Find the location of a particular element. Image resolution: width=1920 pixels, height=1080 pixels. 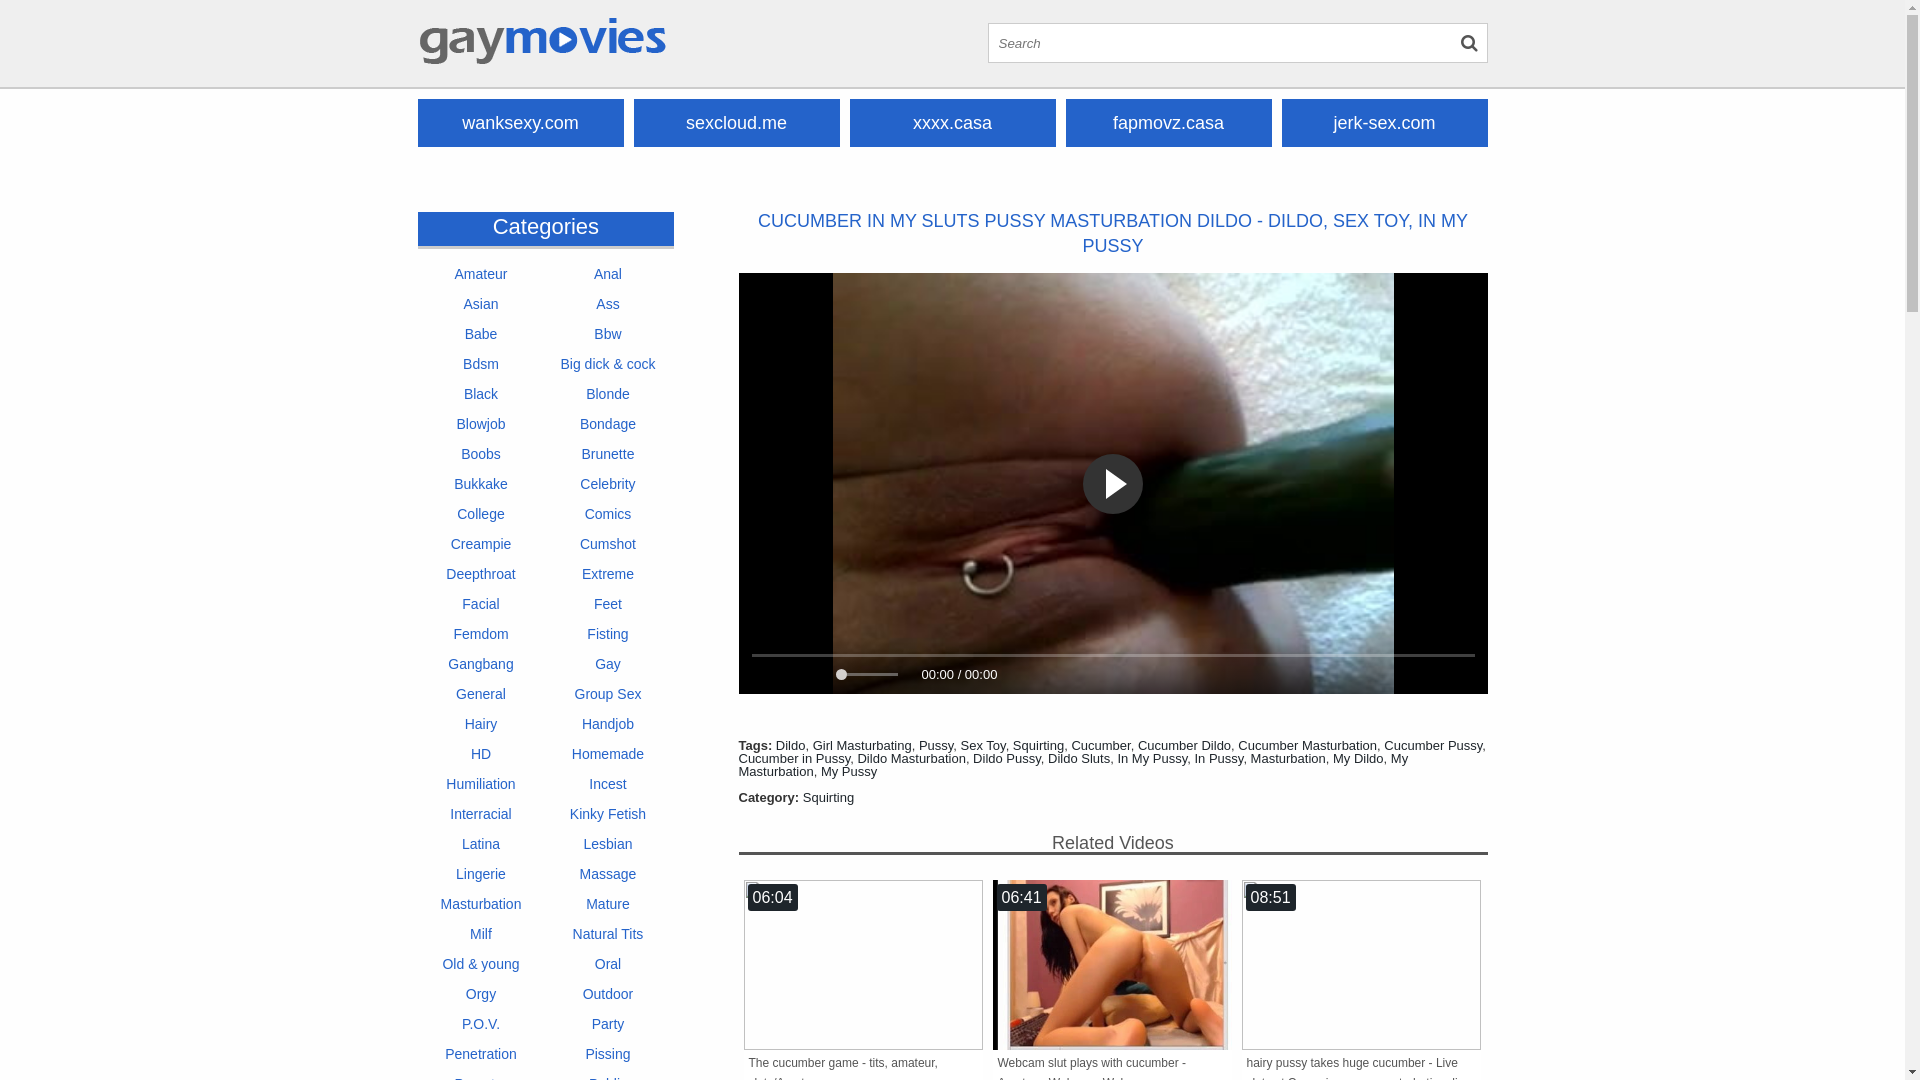

Bbw is located at coordinates (608, 334).